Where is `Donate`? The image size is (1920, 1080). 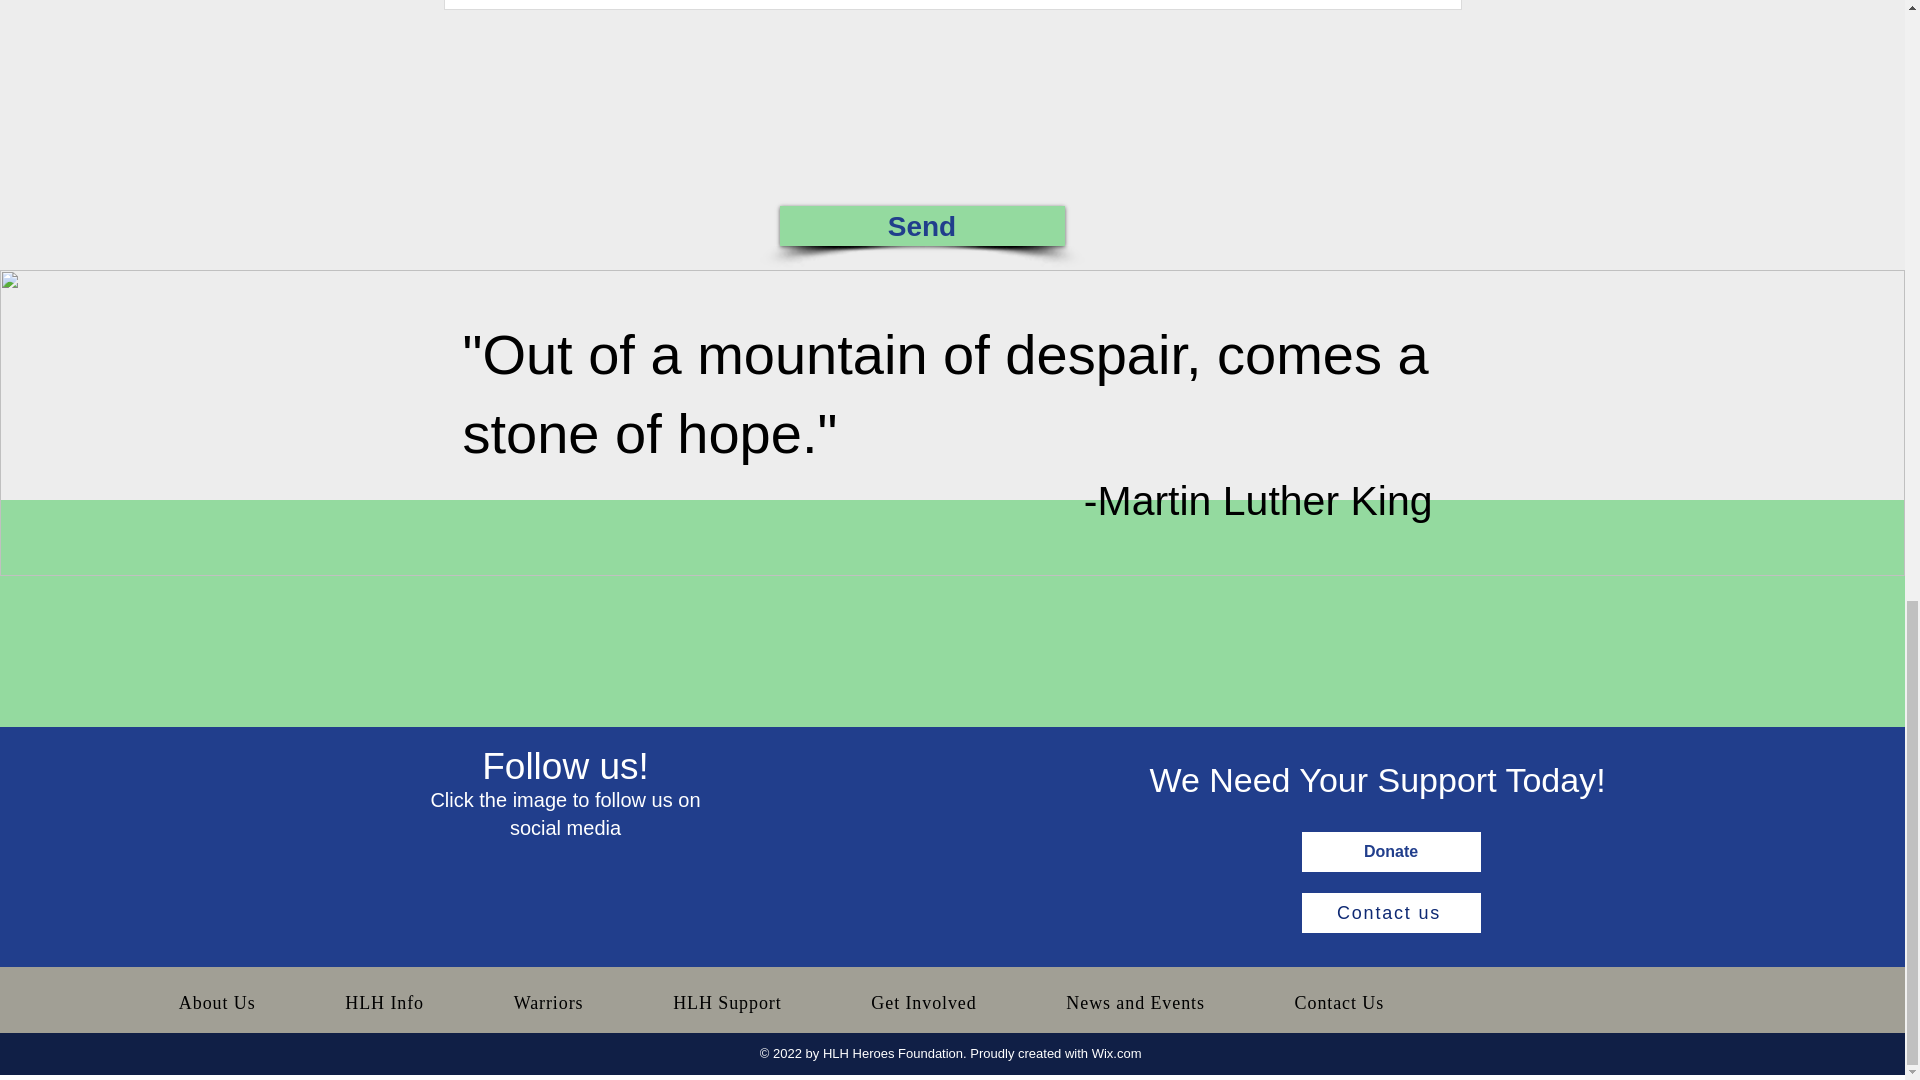
Donate is located at coordinates (1390, 851).